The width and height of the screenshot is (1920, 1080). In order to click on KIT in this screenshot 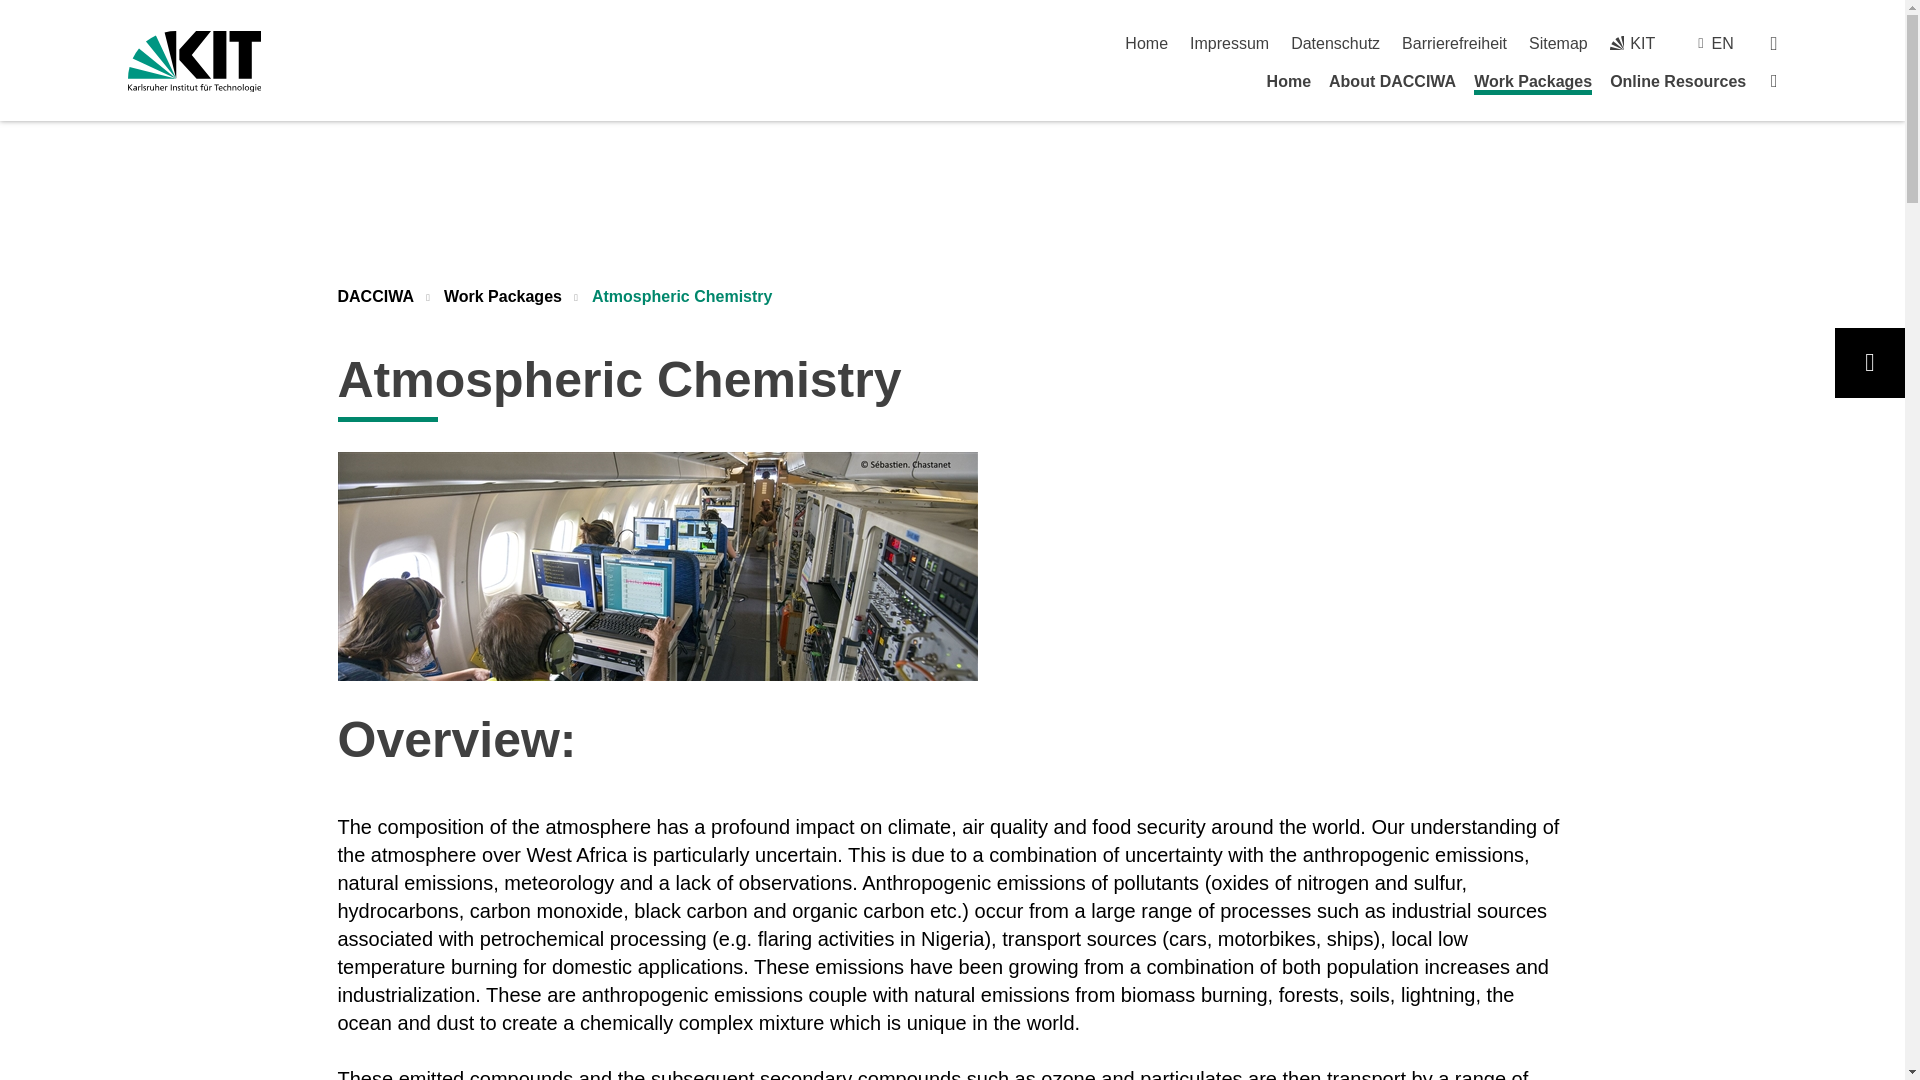, I will do `click(1632, 42)`.